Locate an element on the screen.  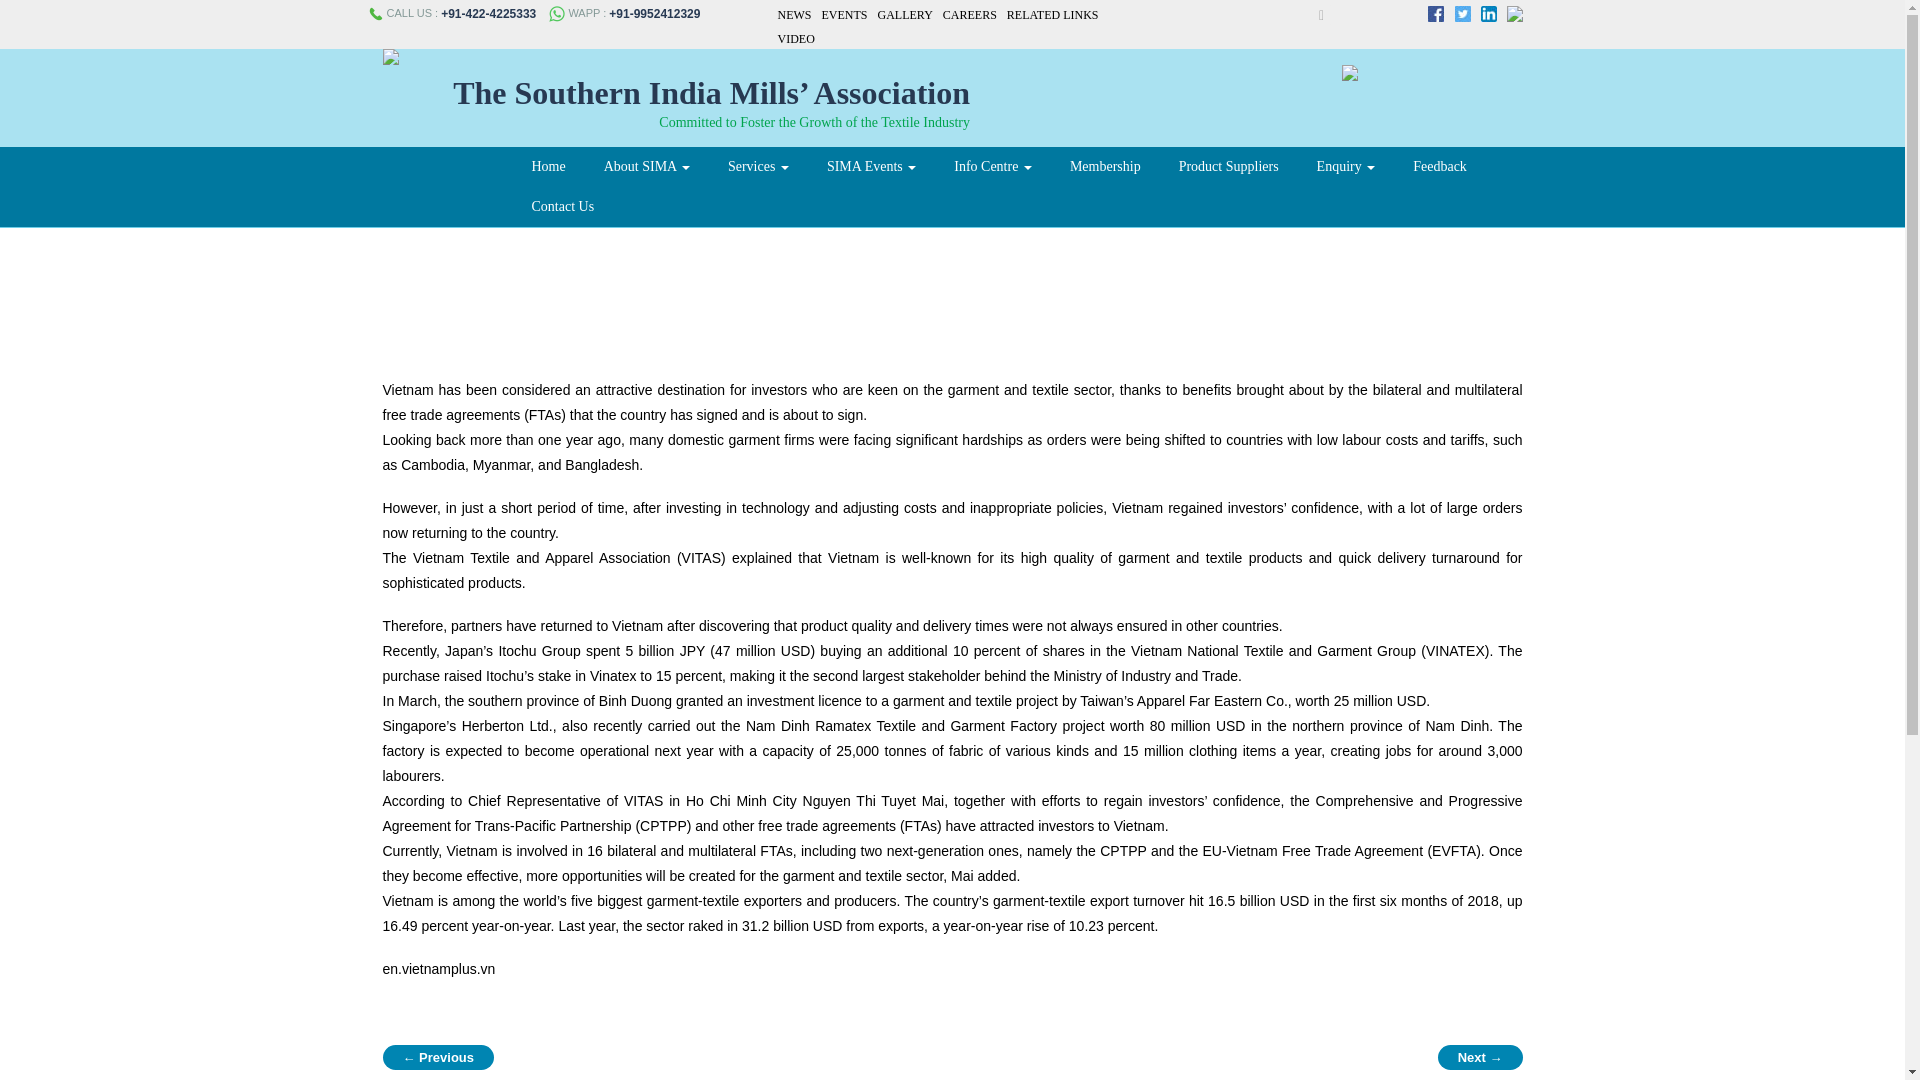
VIDEO is located at coordinates (796, 39).